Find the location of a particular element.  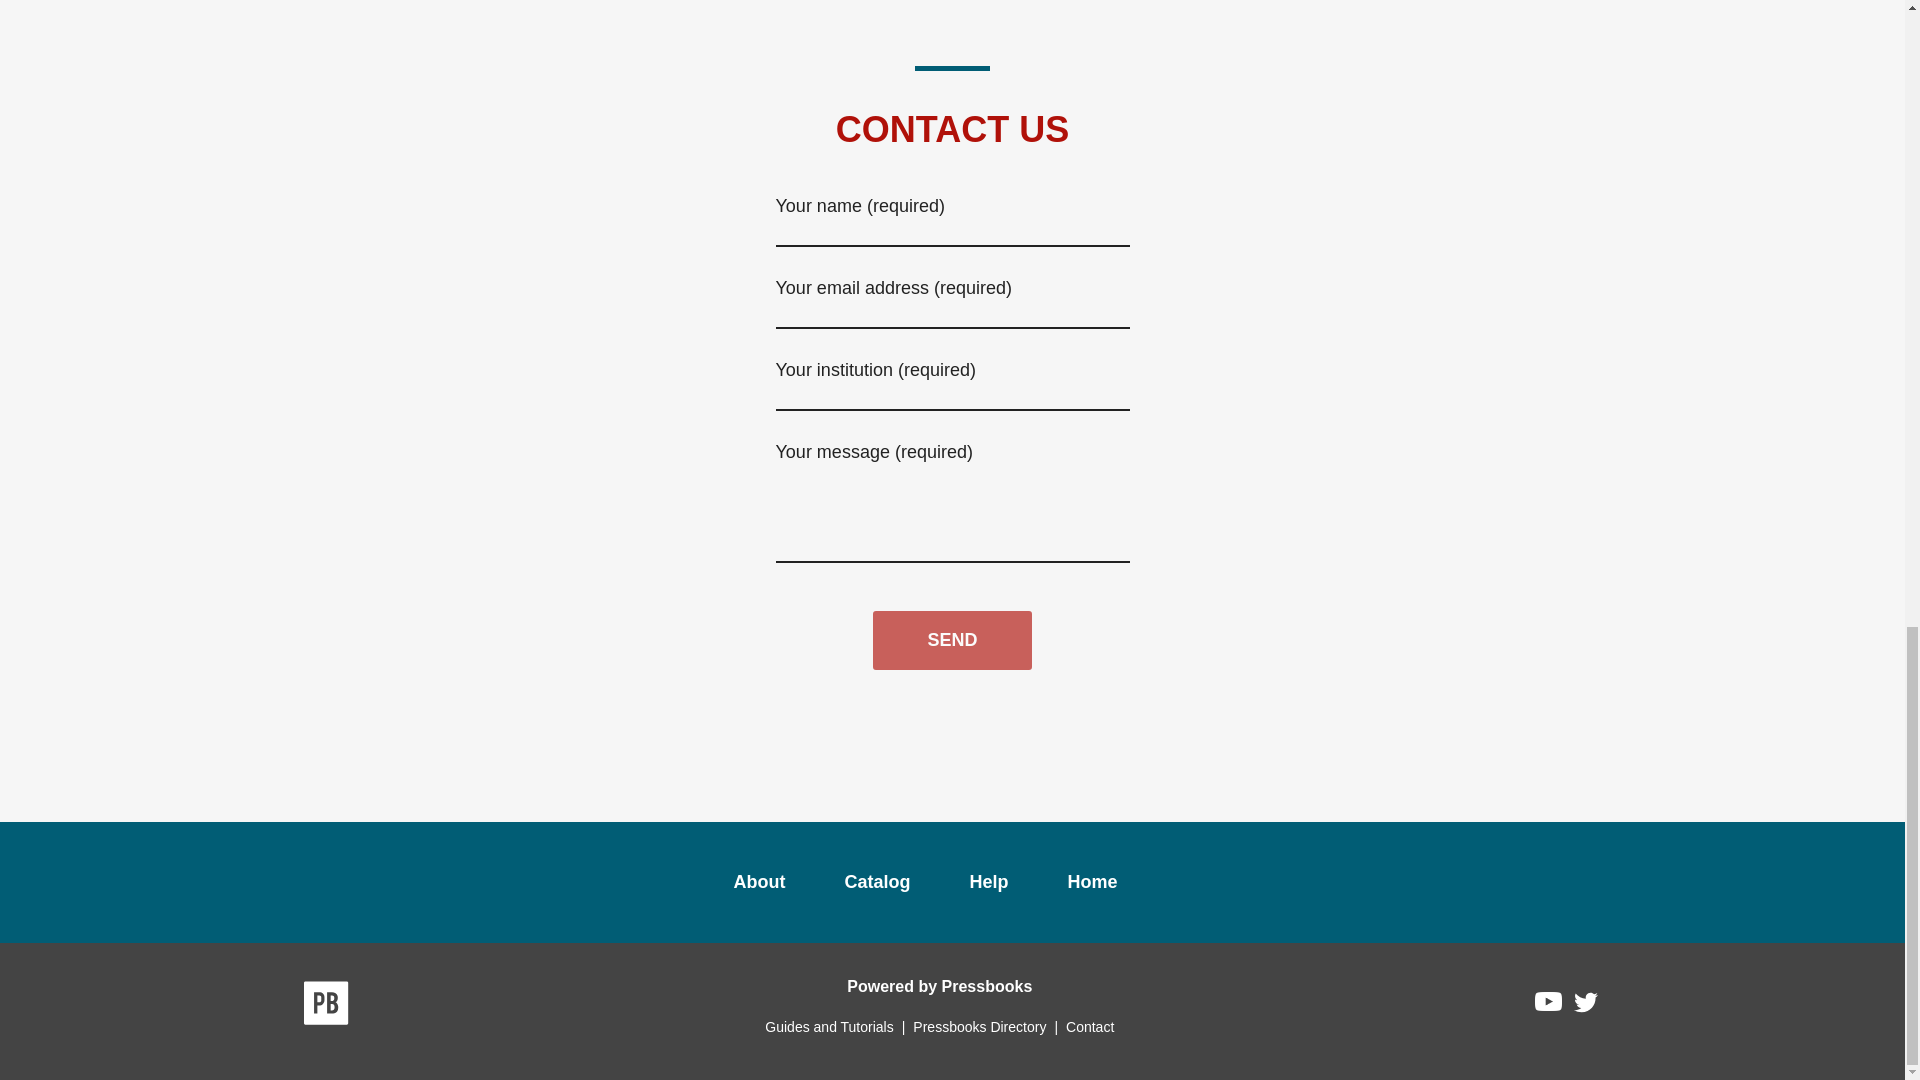

Pressbooks on YouTube is located at coordinates (1549, 1006).